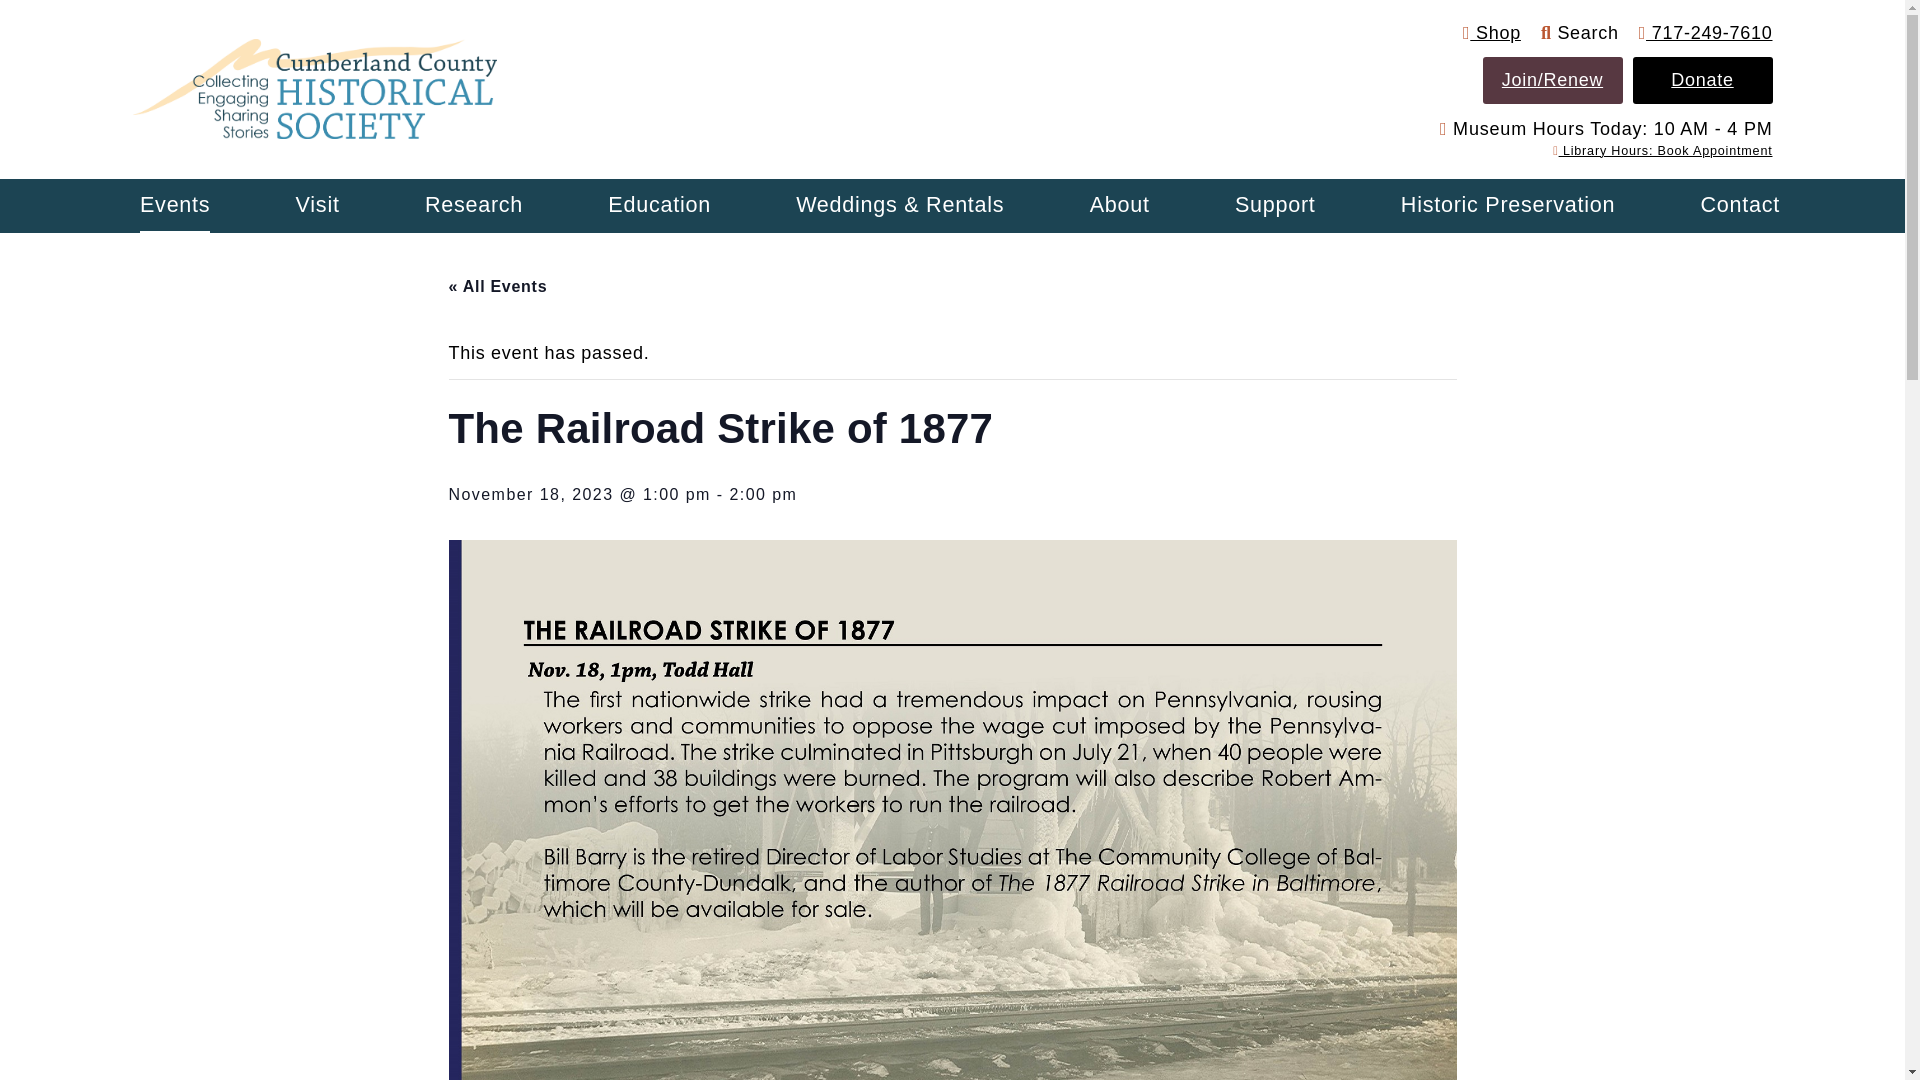  I want to click on Events, so click(174, 206).